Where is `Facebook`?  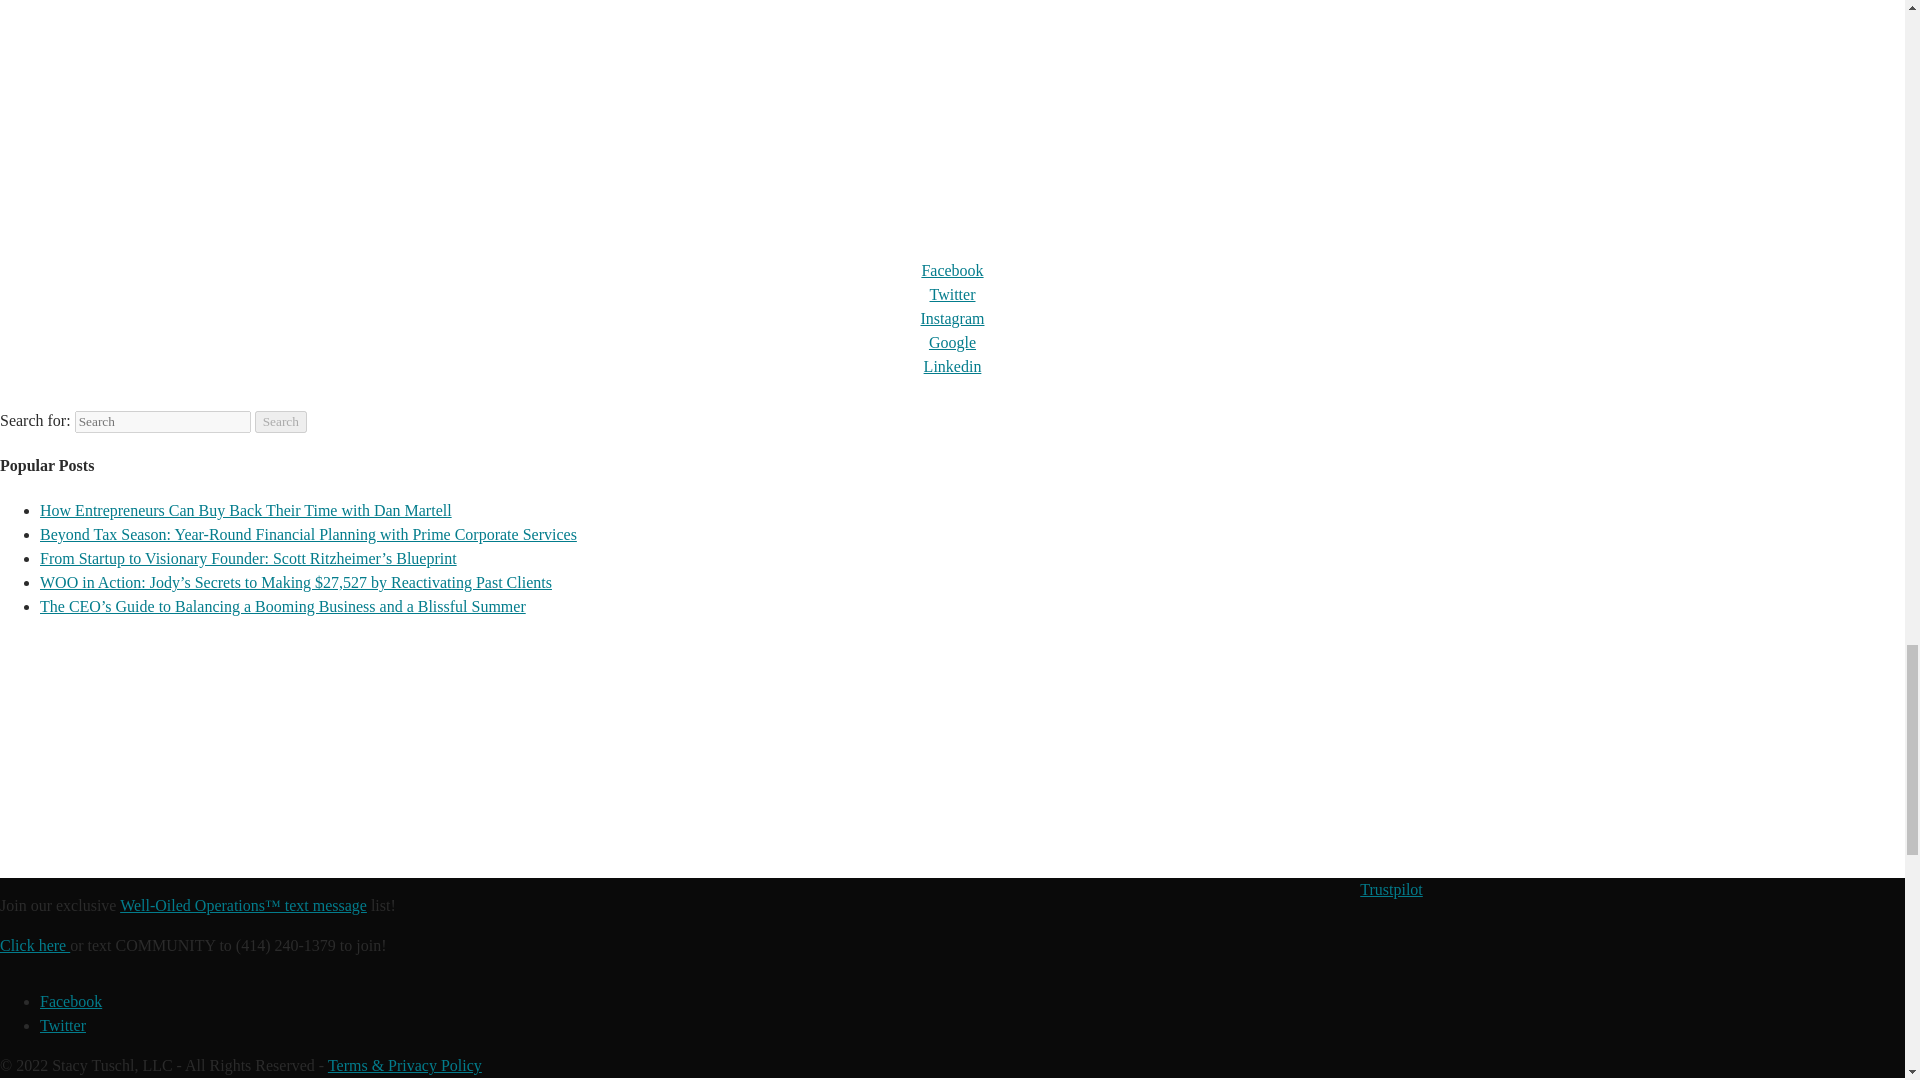 Facebook is located at coordinates (70, 1000).